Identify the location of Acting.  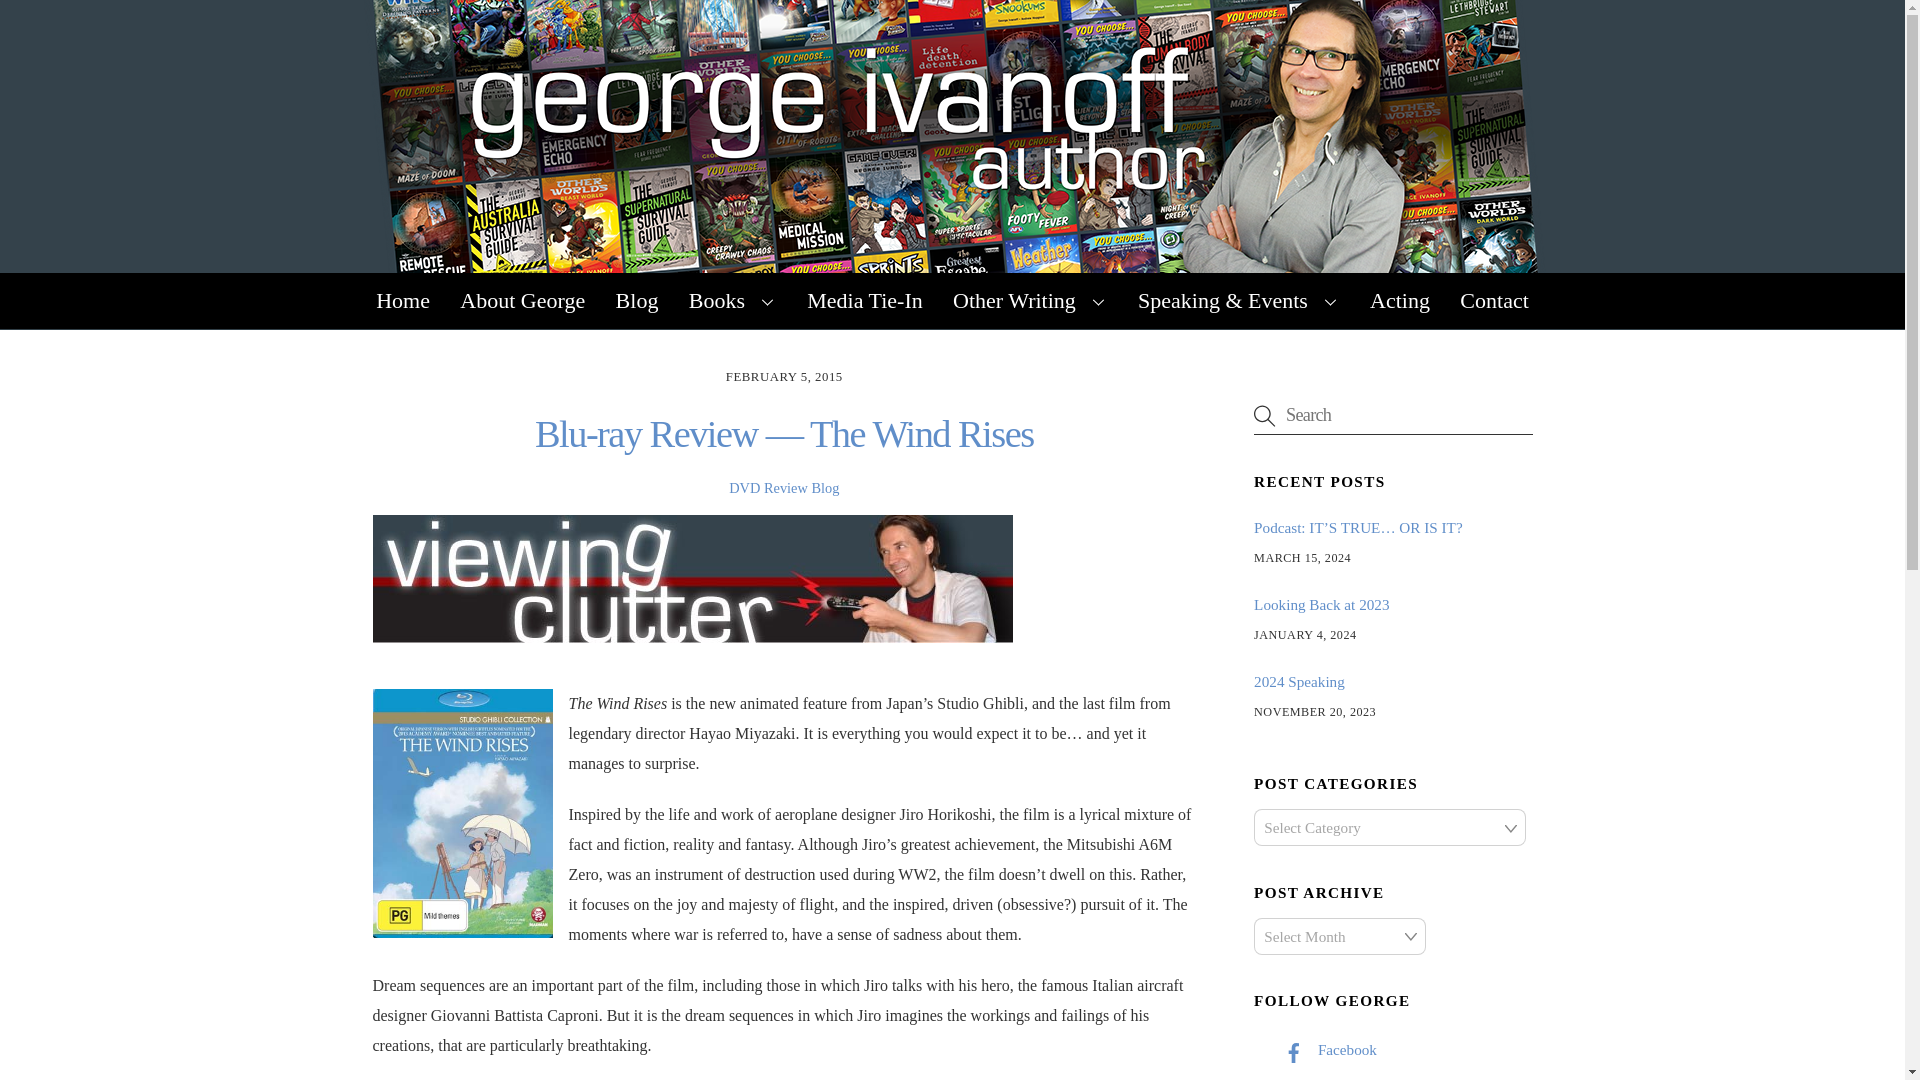
(1400, 301).